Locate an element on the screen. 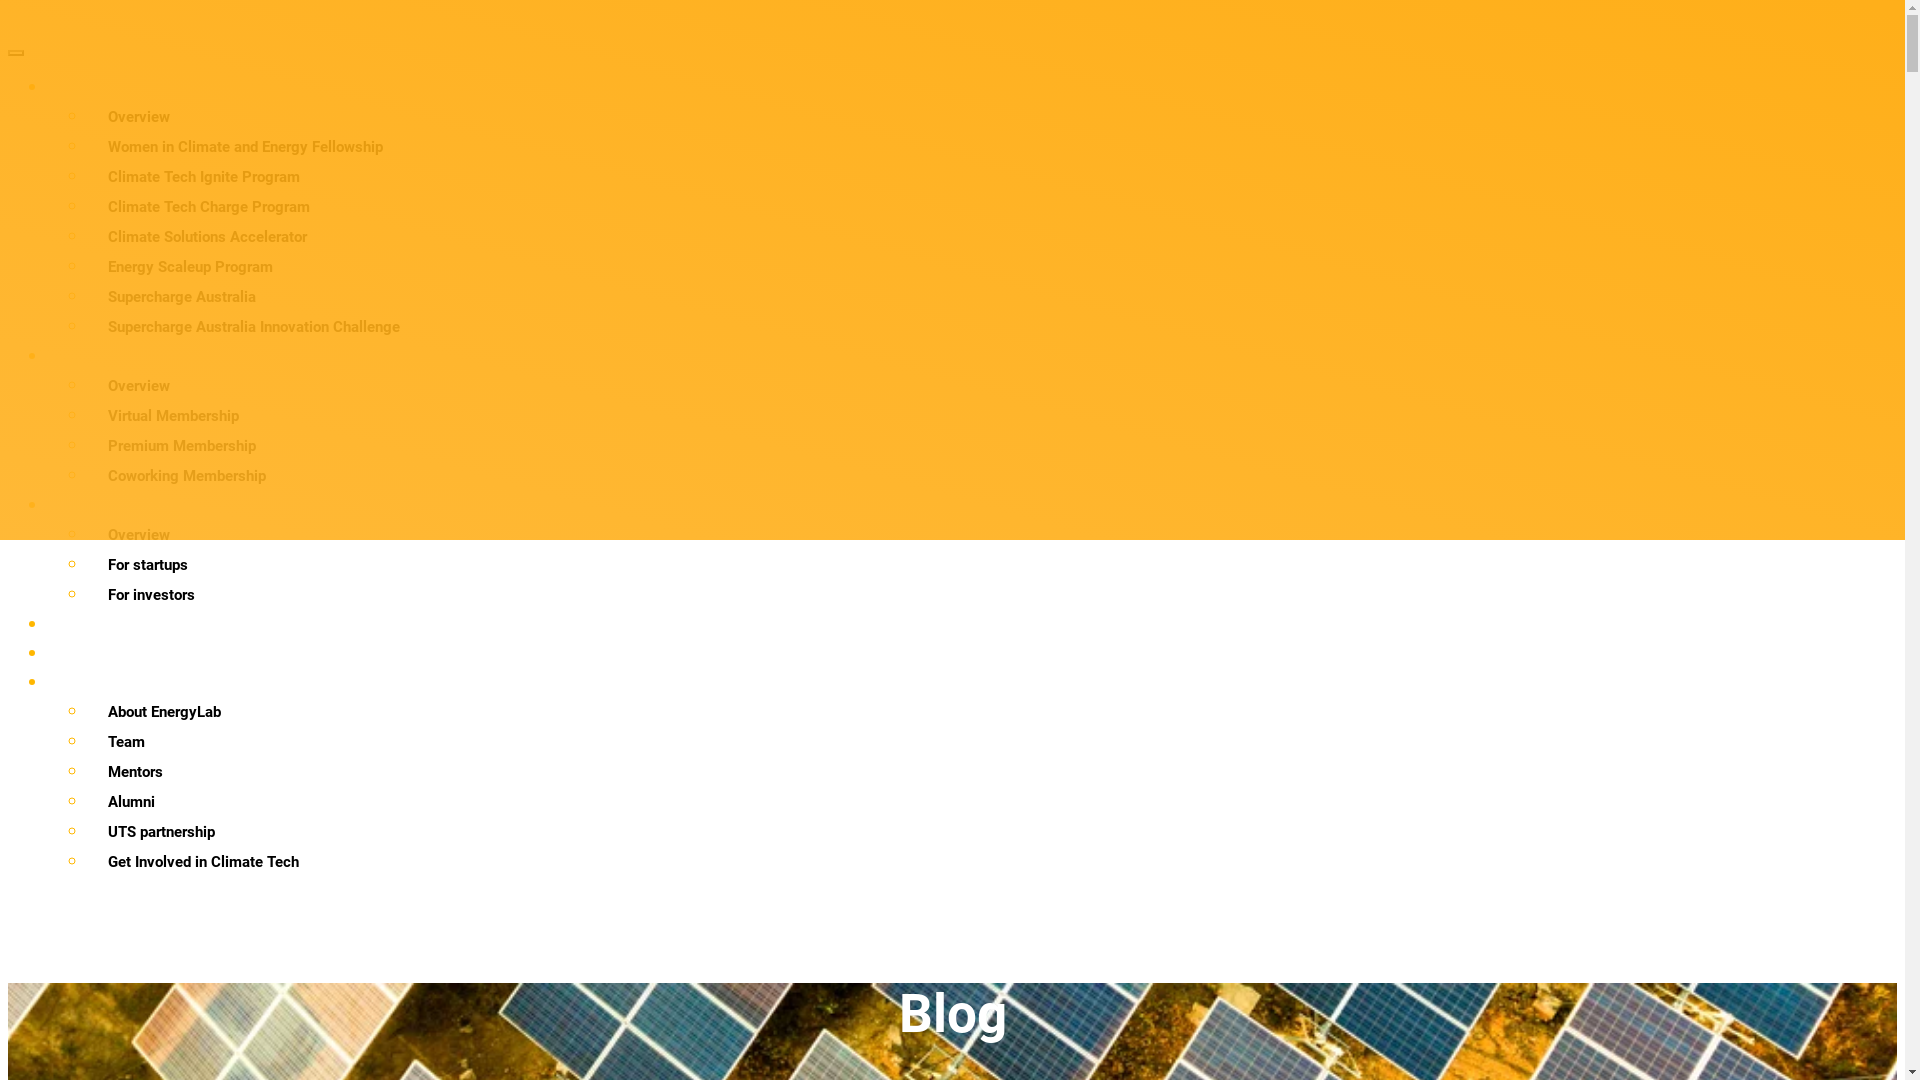 The width and height of the screenshot is (1920, 1080). Get Involved in Climate Tech is located at coordinates (992, 862).